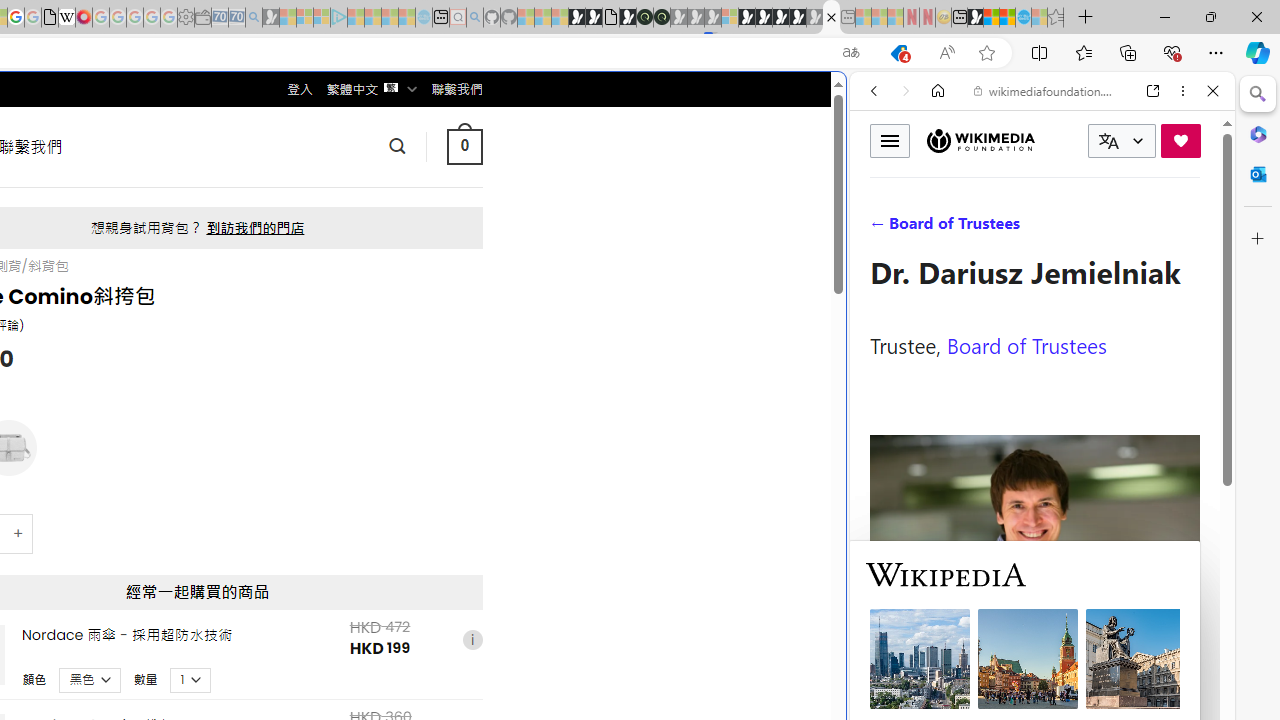  What do you see at coordinates (1180, 140) in the screenshot?
I see `Donate now` at bounding box center [1180, 140].